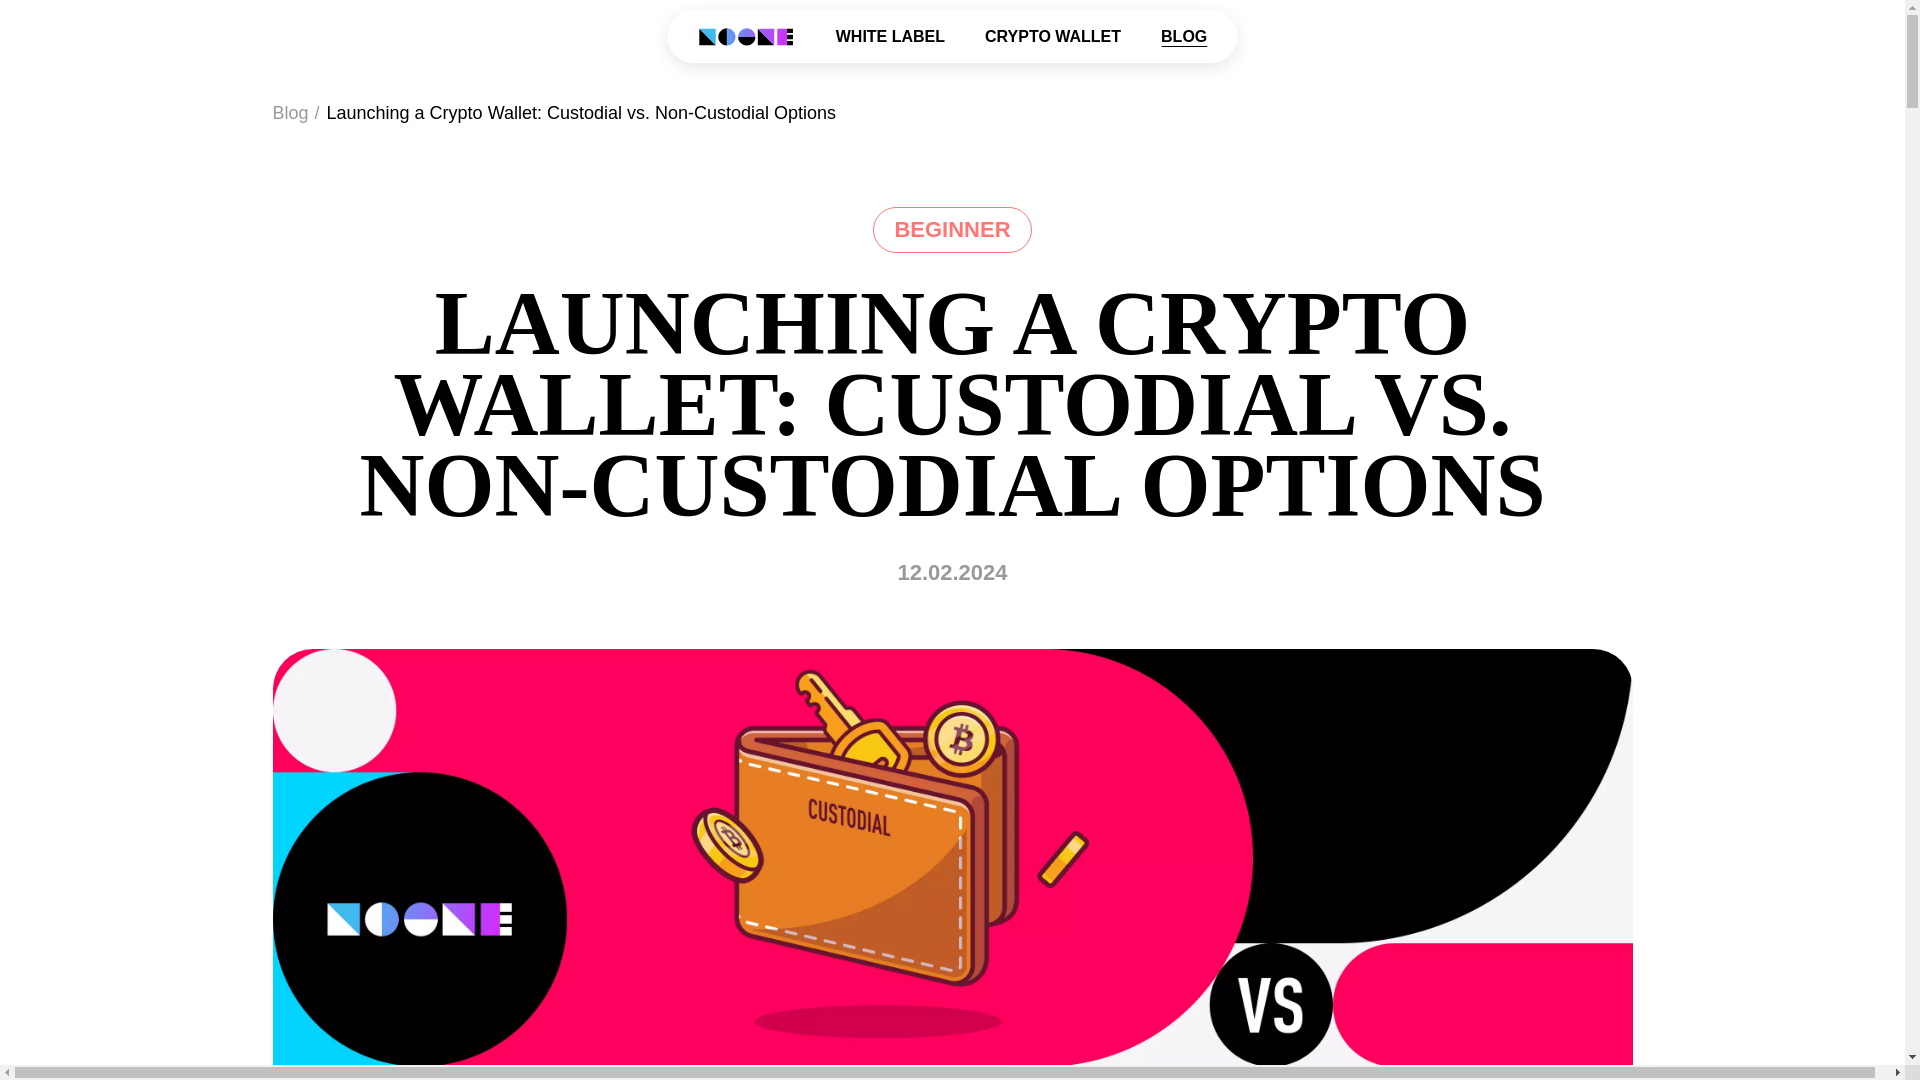  What do you see at coordinates (747, 36) in the screenshot?
I see `Non-custodial wallet development` at bounding box center [747, 36].